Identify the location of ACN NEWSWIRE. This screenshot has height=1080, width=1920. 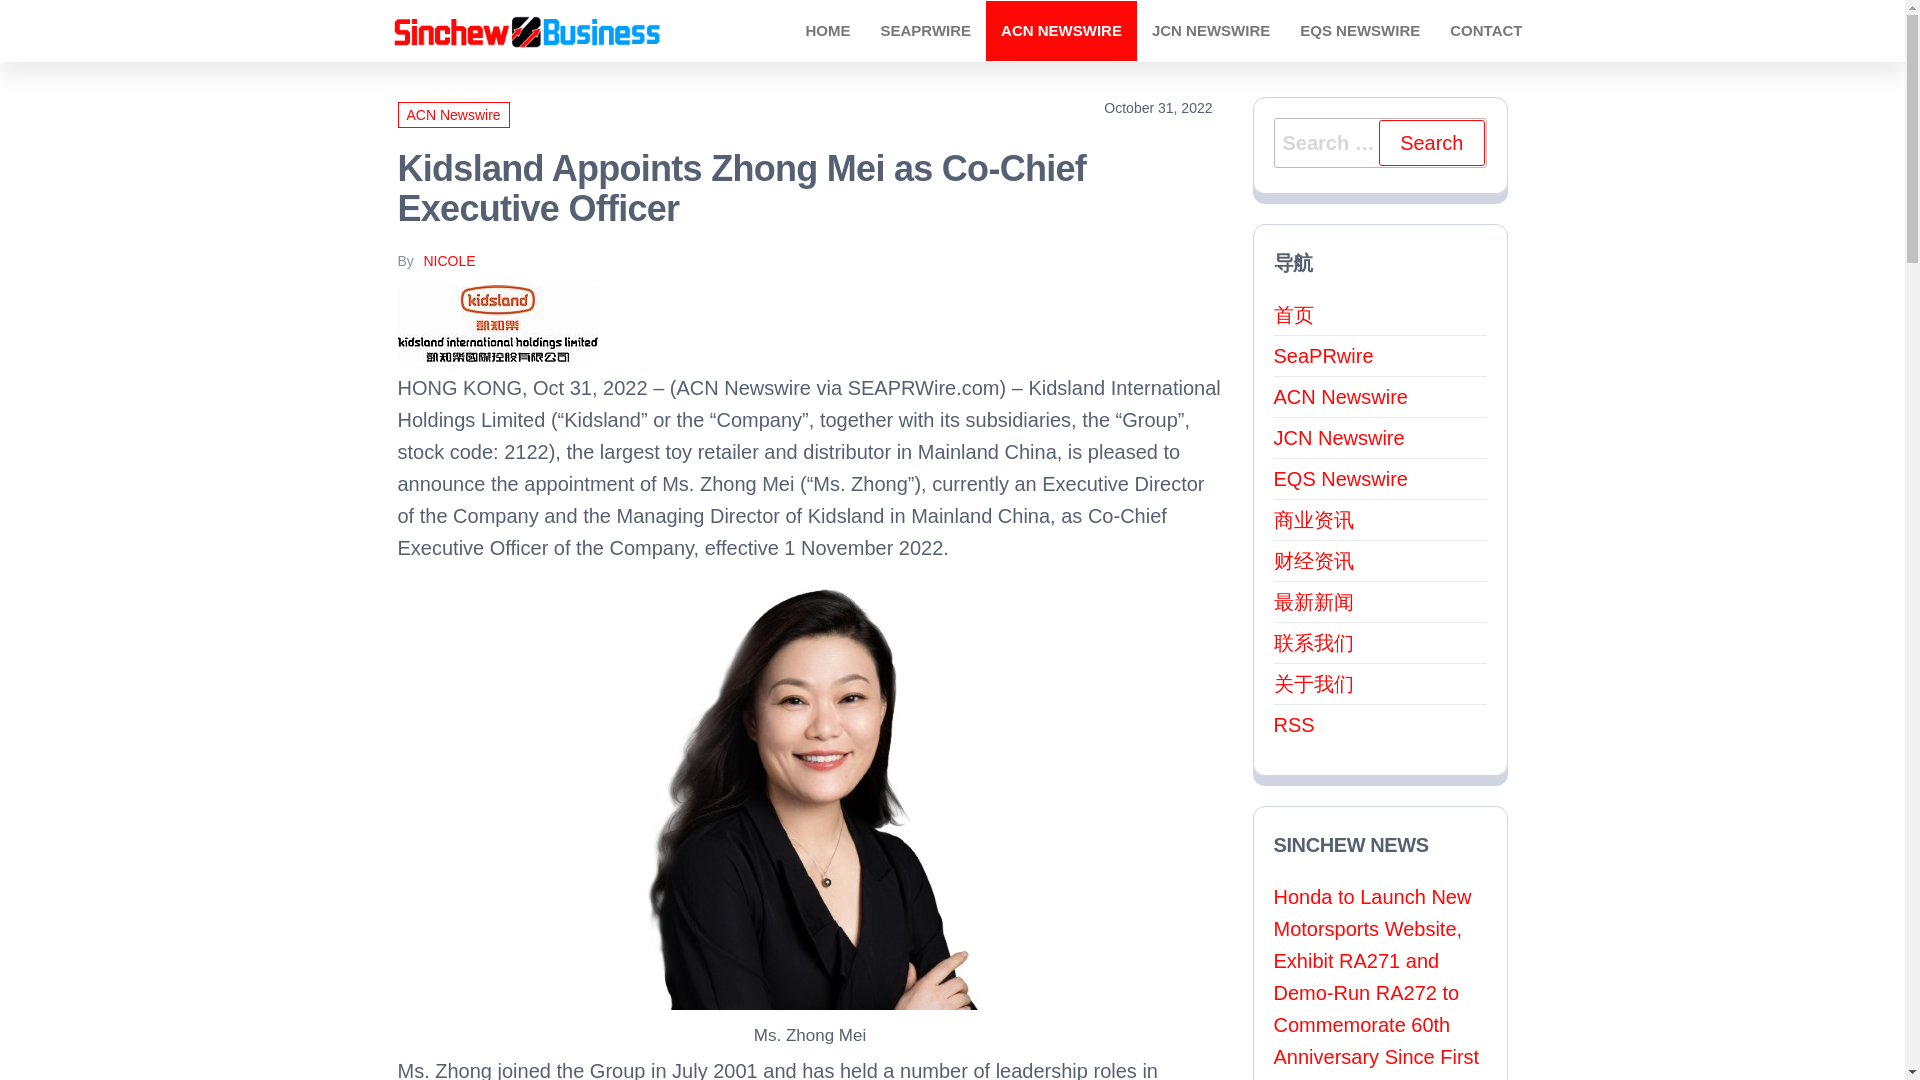
(1061, 30).